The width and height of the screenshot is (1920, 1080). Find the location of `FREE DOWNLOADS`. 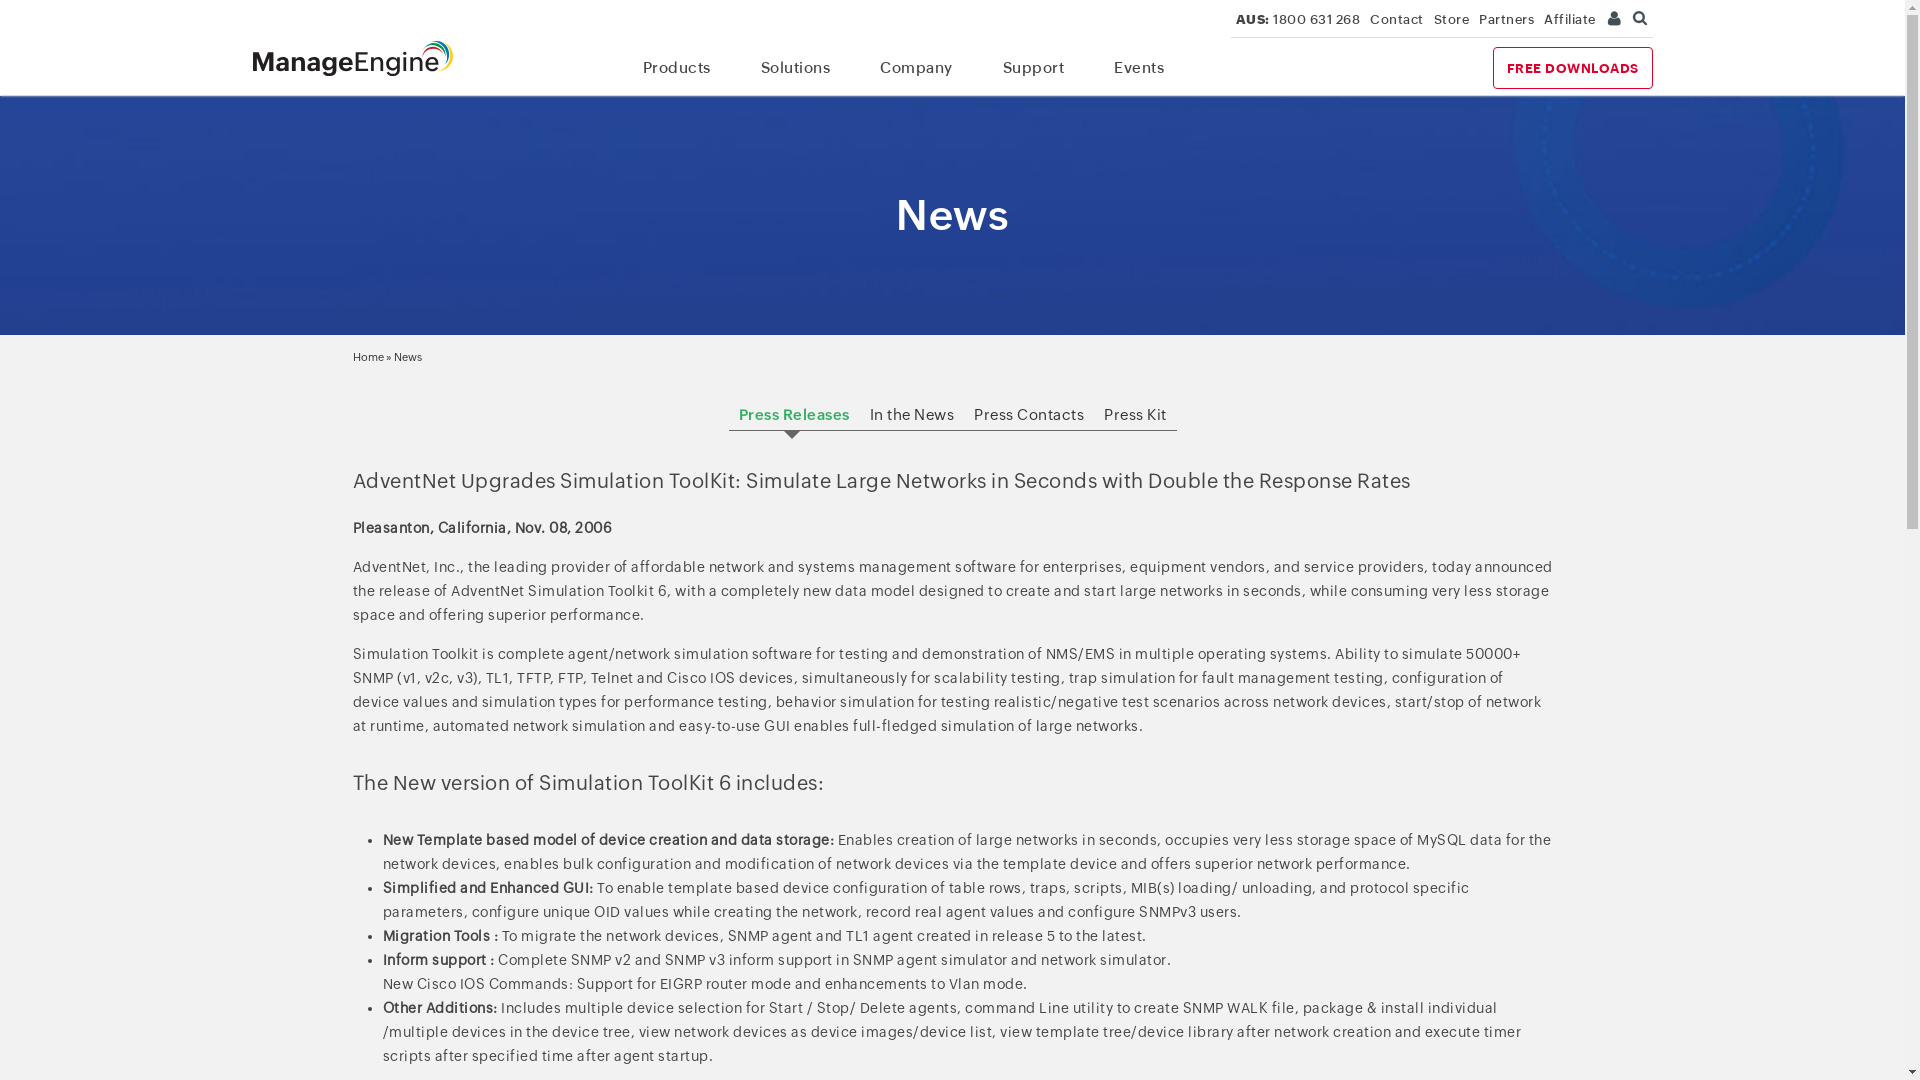

FREE DOWNLOADS is located at coordinates (1572, 68).